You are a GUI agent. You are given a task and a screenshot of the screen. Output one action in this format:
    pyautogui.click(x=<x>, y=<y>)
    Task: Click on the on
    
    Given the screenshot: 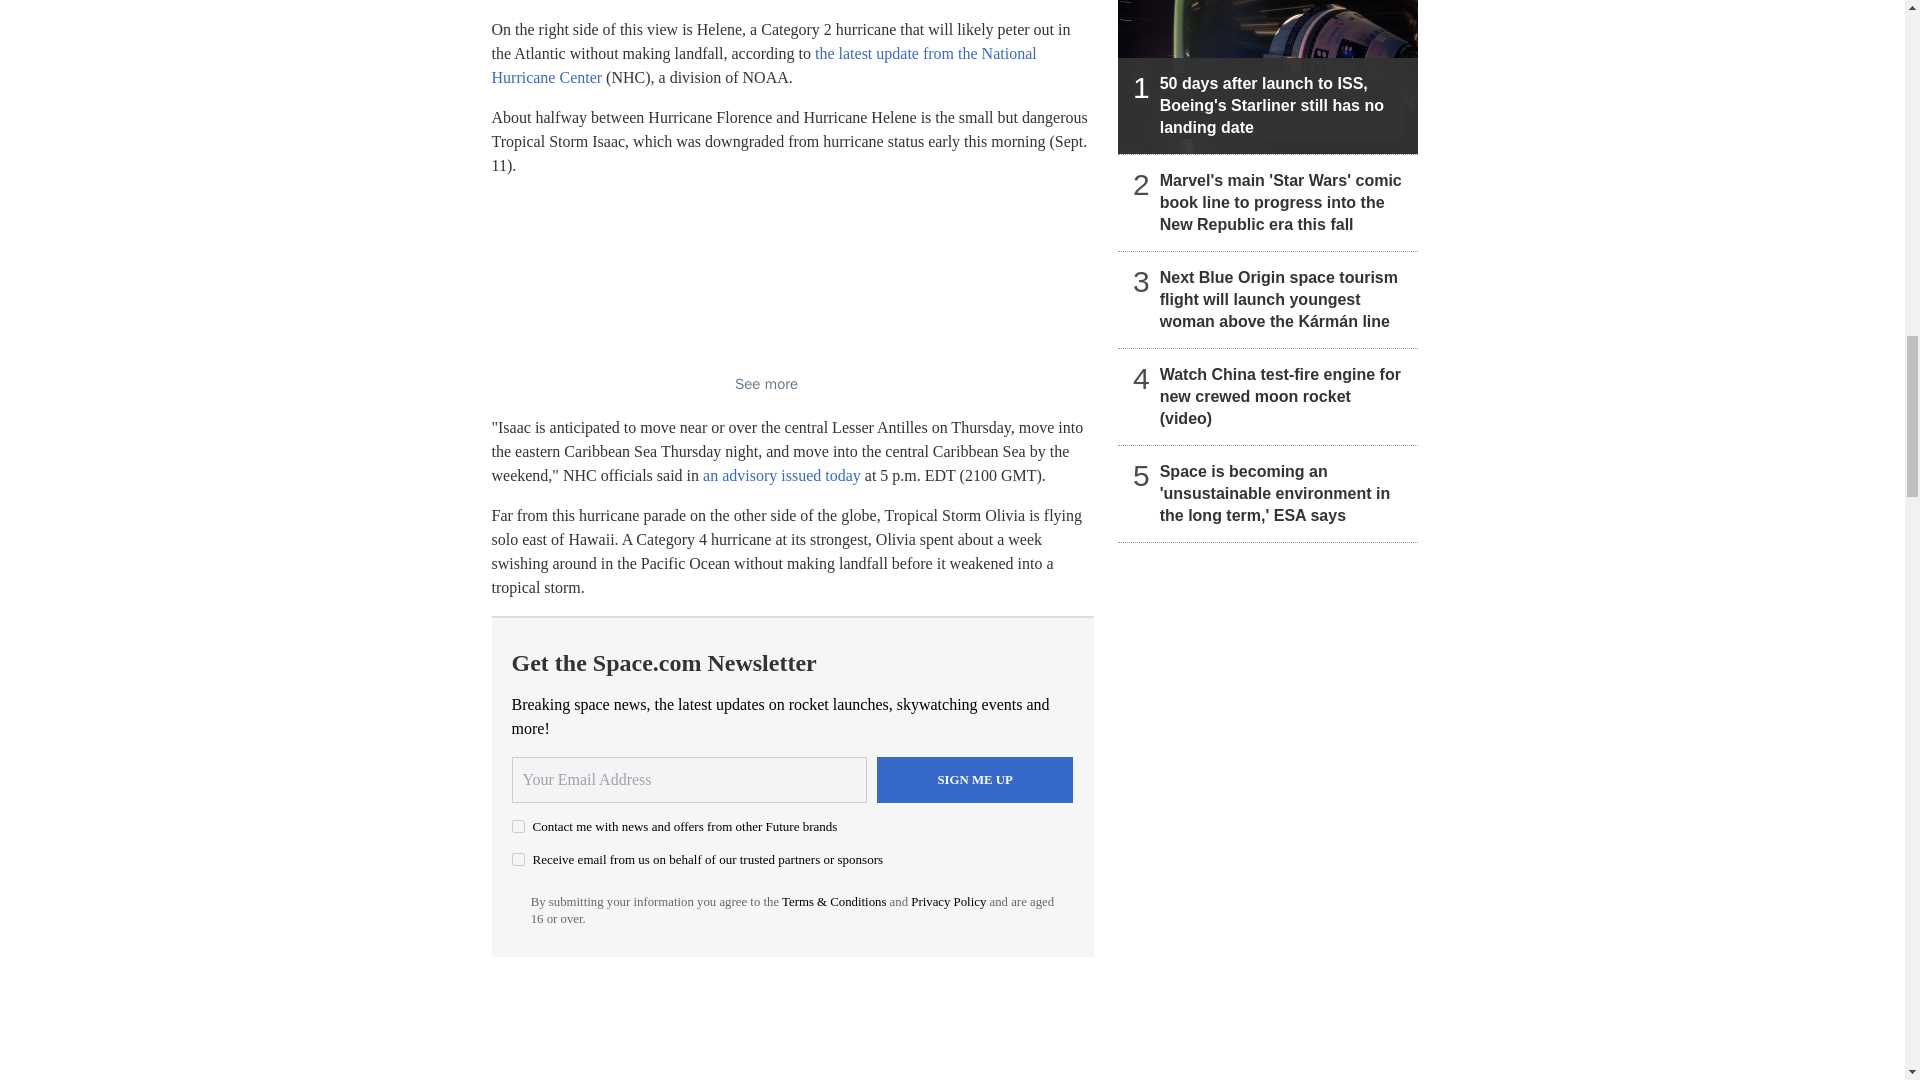 What is the action you would take?
    pyautogui.click(x=518, y=860)
    